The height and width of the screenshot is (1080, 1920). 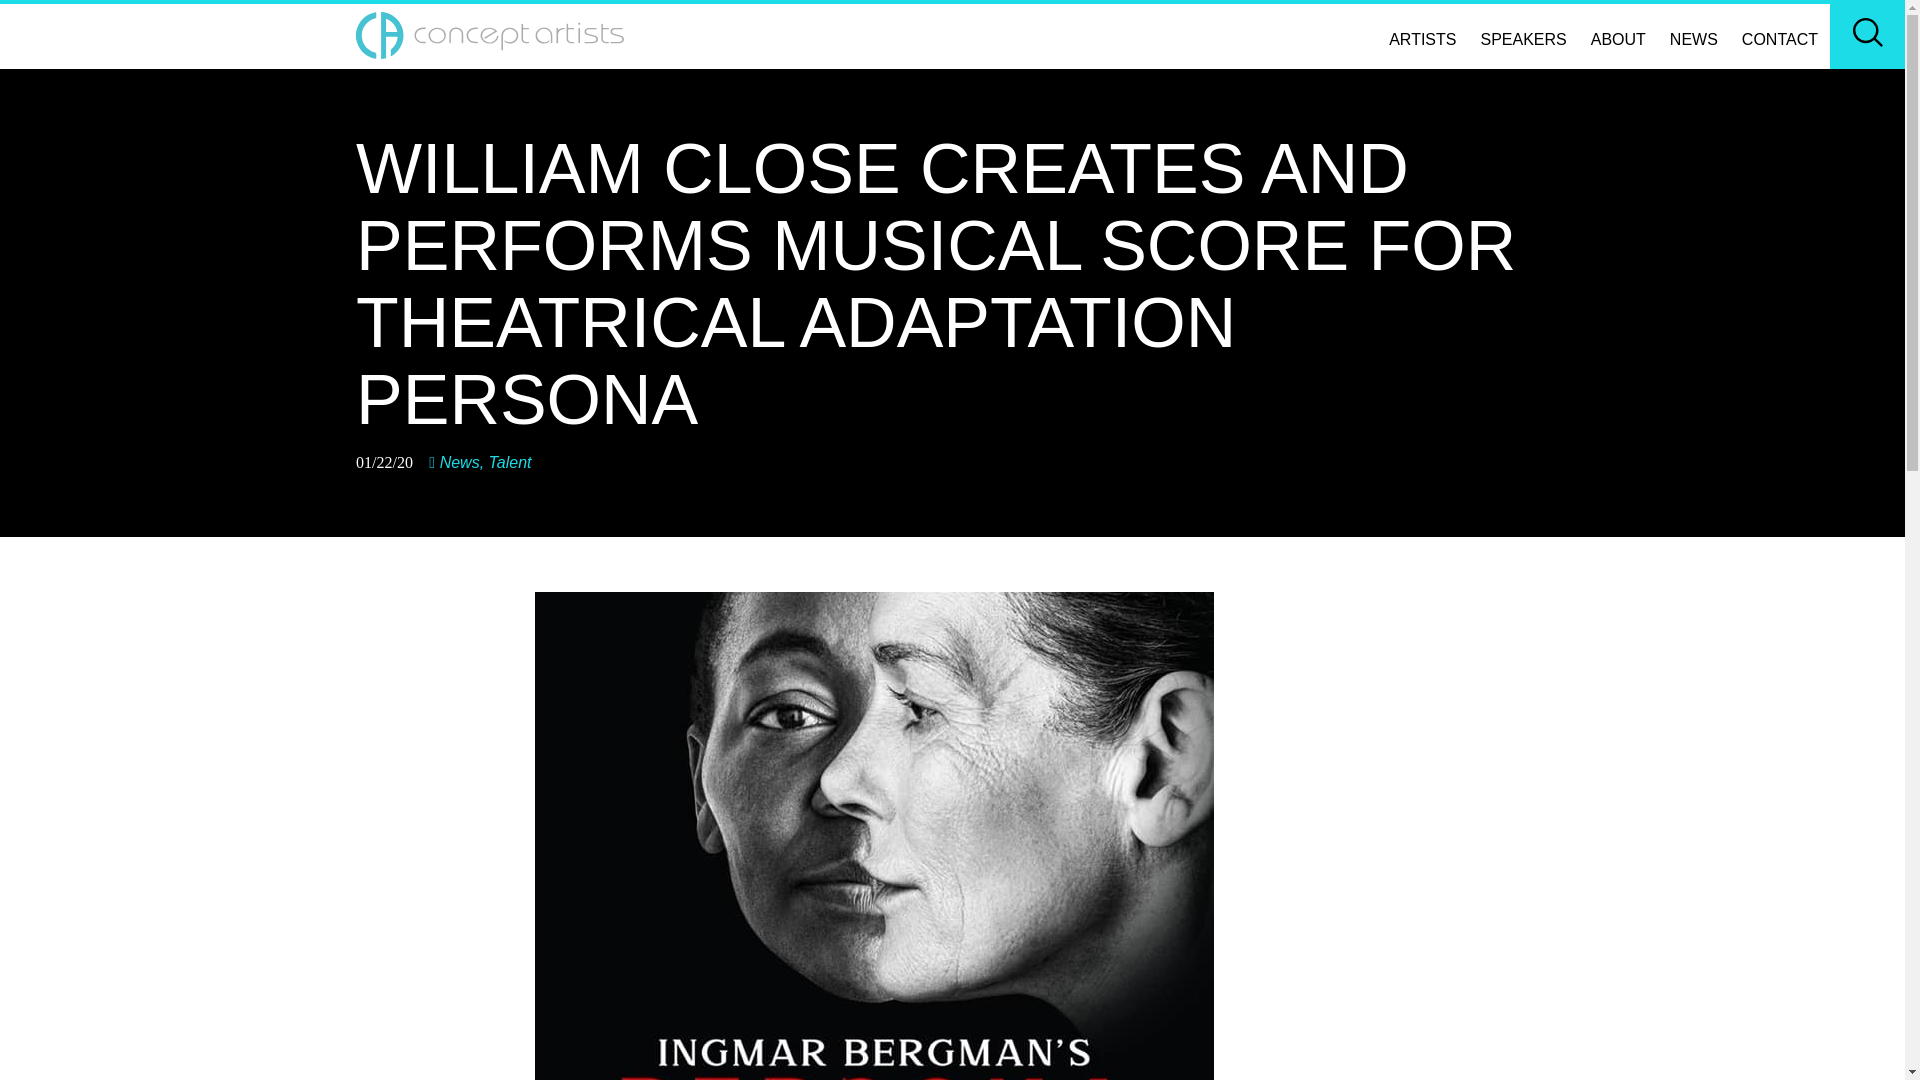 What do you see at coordinates (1779, 40) in the screenshot?
I see `CONTACT` at bounding box center [1779, 40].